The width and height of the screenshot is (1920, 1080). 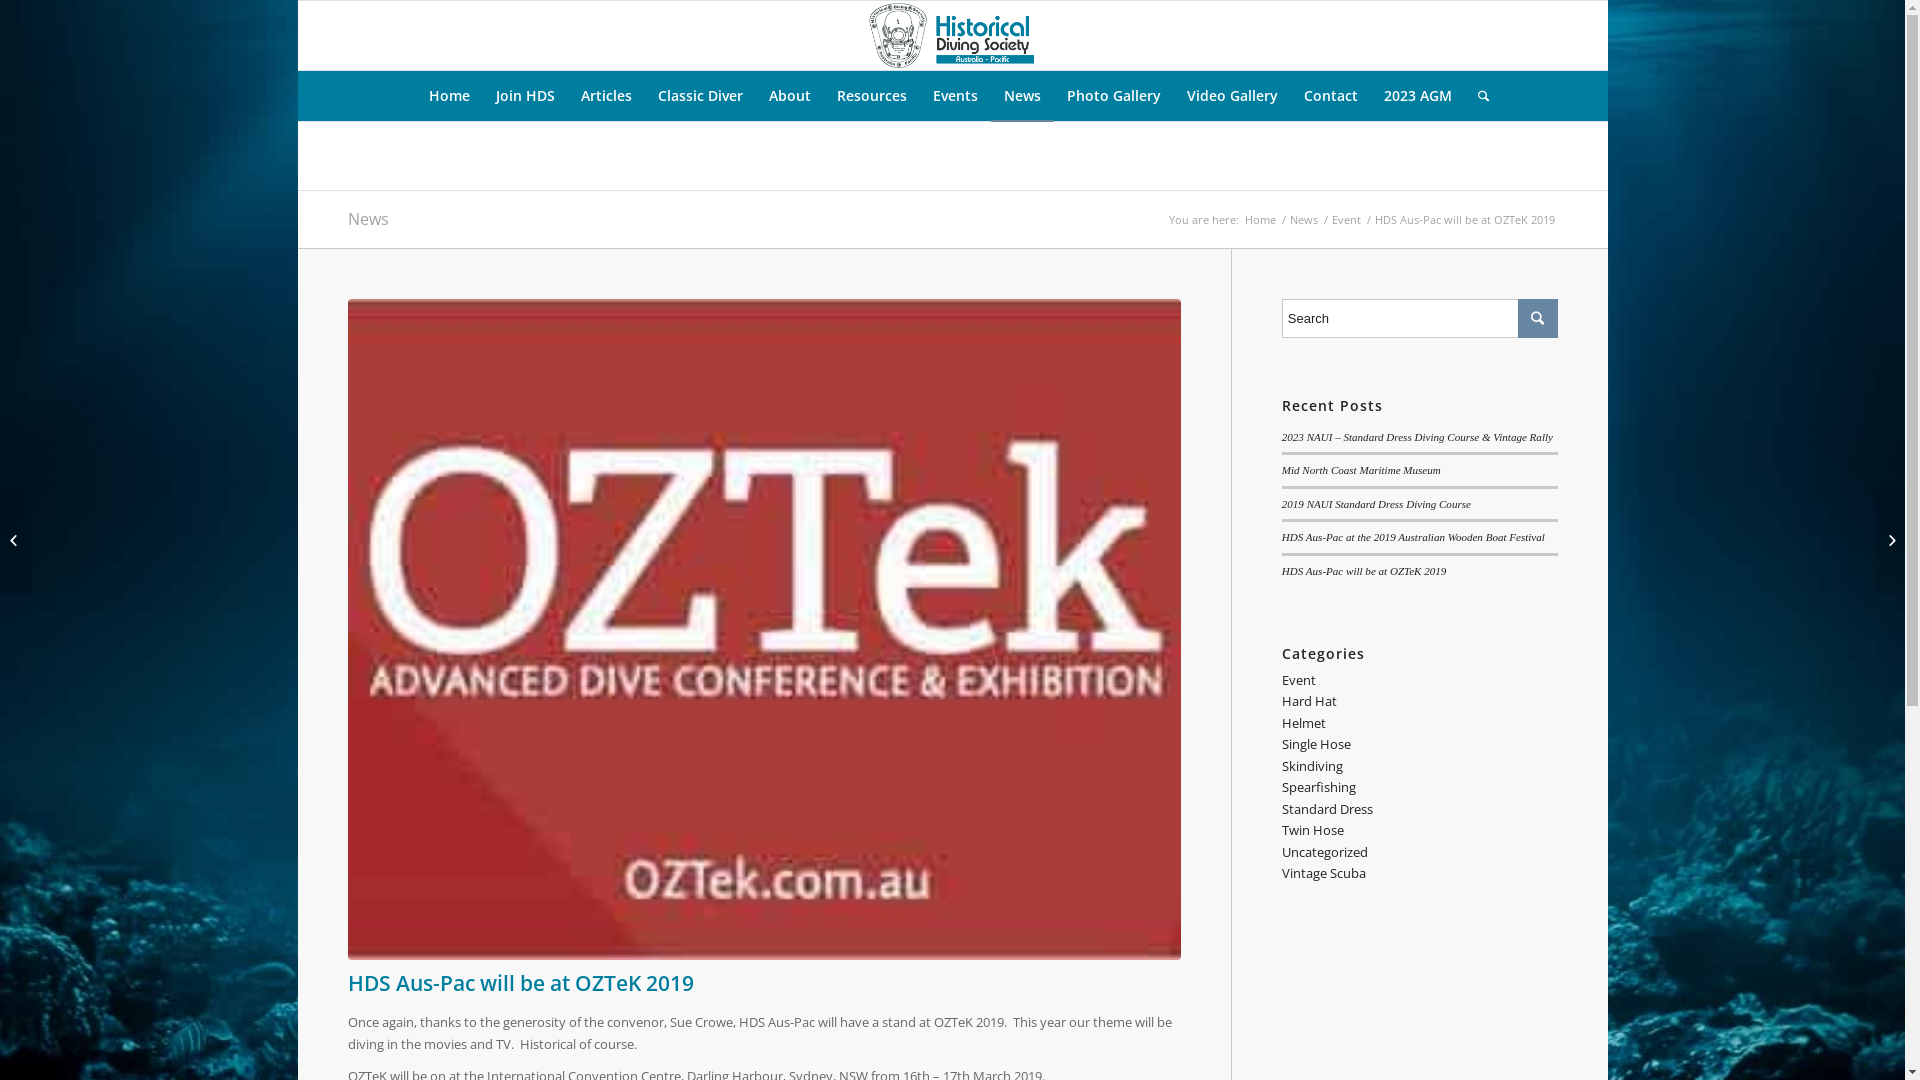 What do you see at coordinates (606, 96) in the screenshot?
I see `Articles` at bounding box center [606, 96].